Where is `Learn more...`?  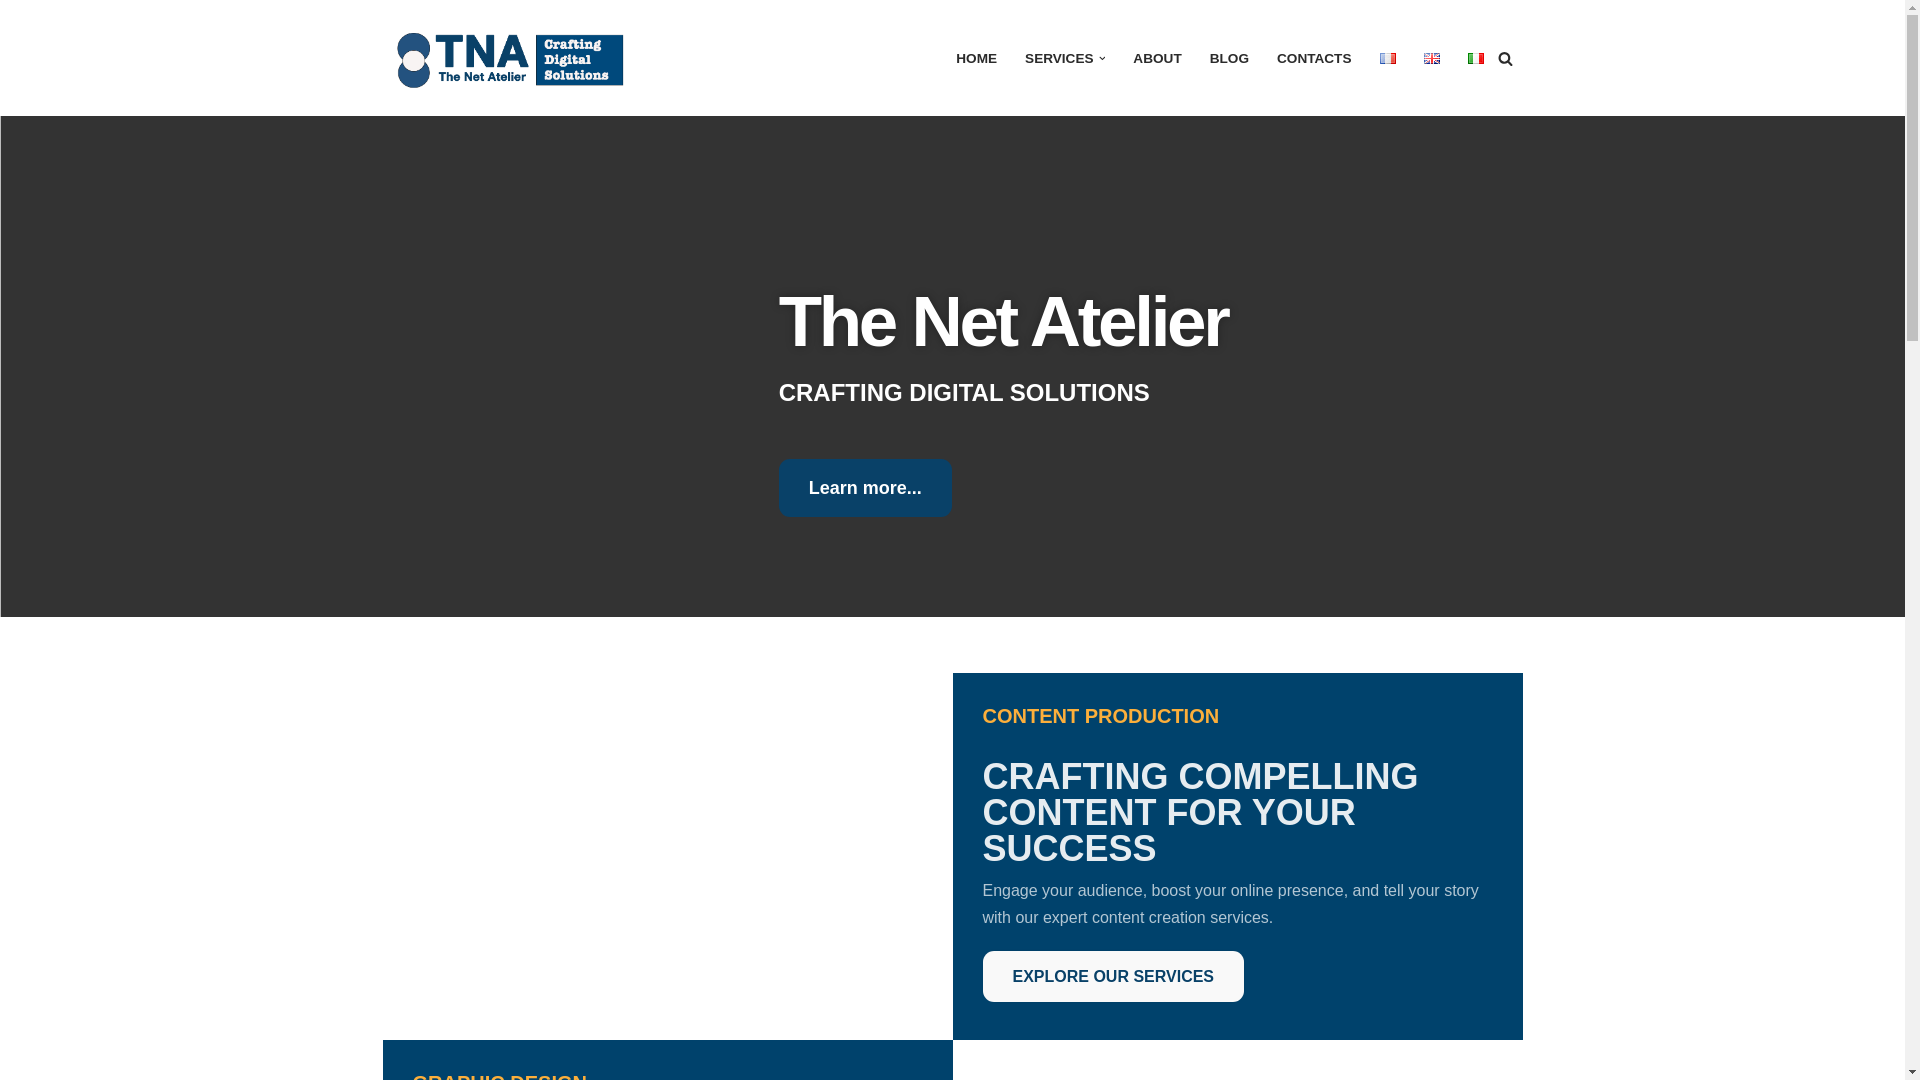 Learn more... is located at coordinates (866, 488).